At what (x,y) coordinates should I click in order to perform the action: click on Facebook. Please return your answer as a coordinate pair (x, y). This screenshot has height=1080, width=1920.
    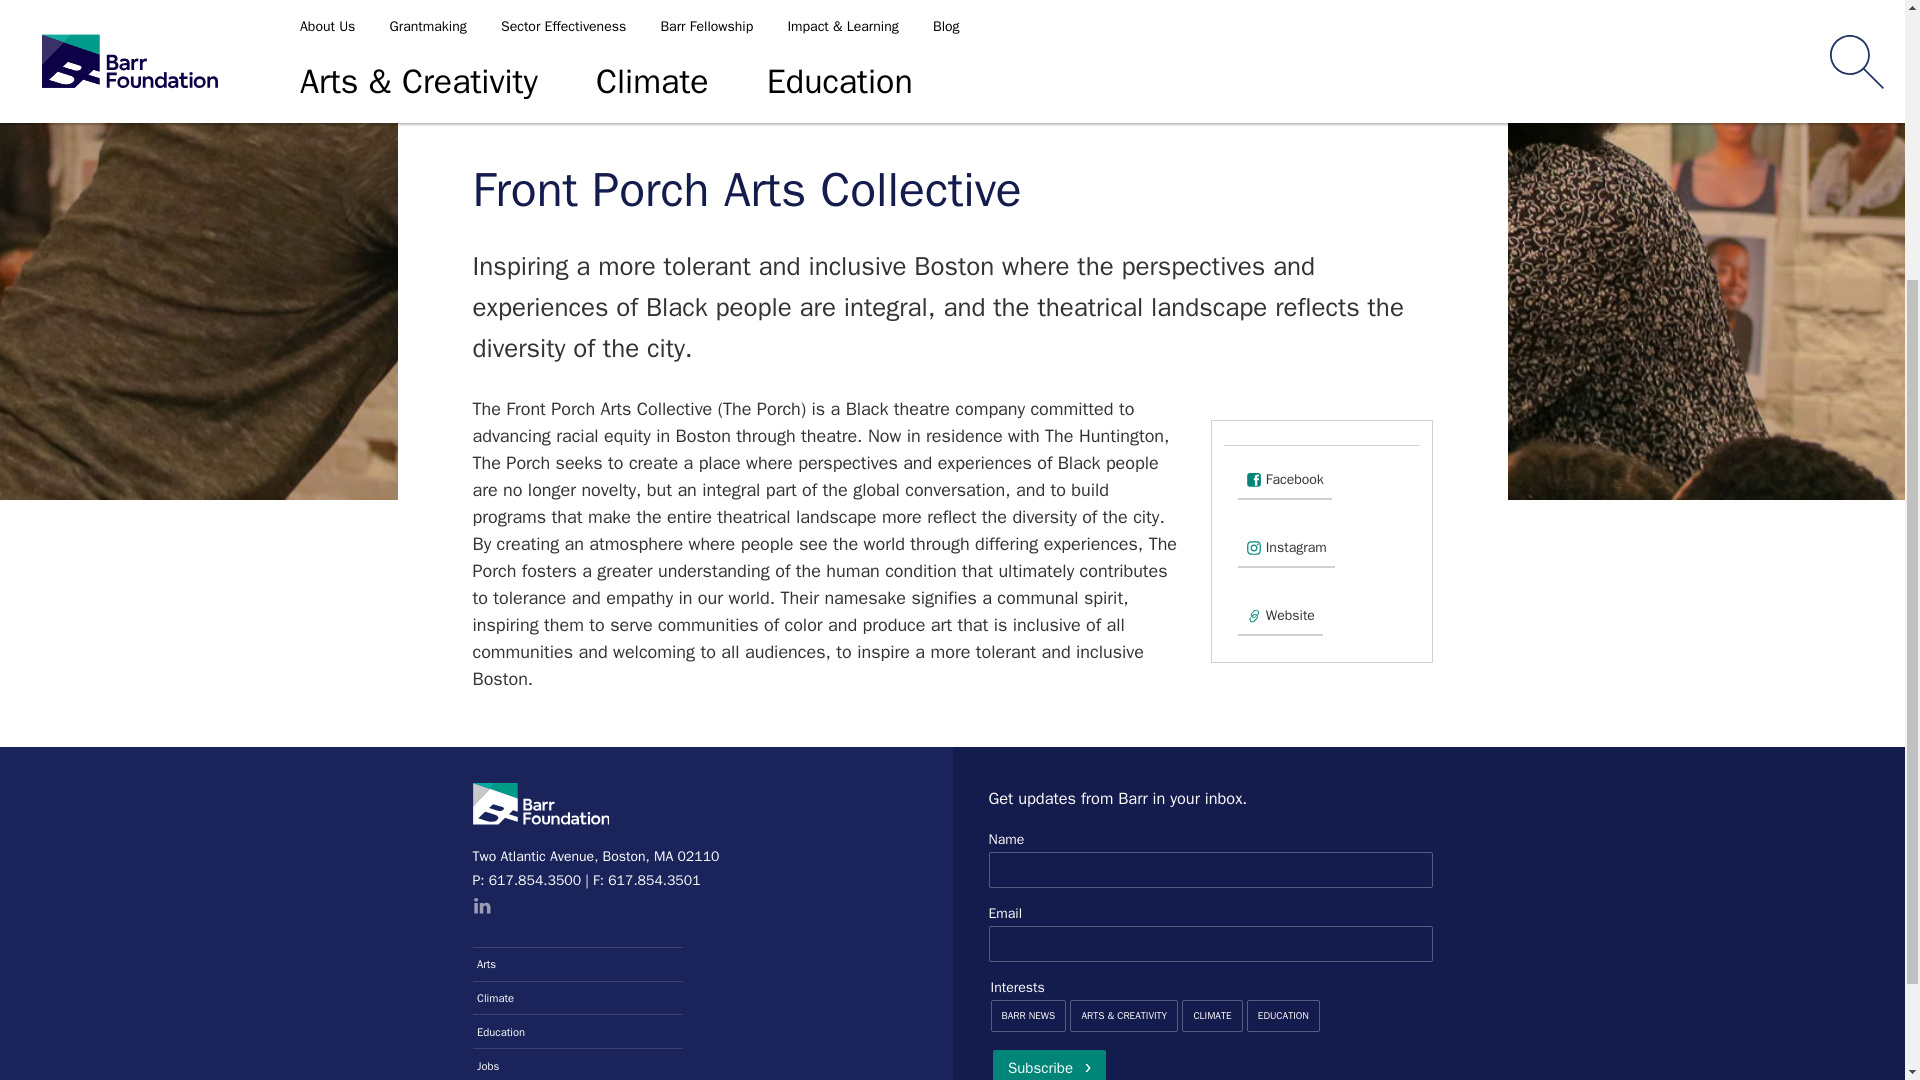
    Looking at the image, I should click on (1285, 480).